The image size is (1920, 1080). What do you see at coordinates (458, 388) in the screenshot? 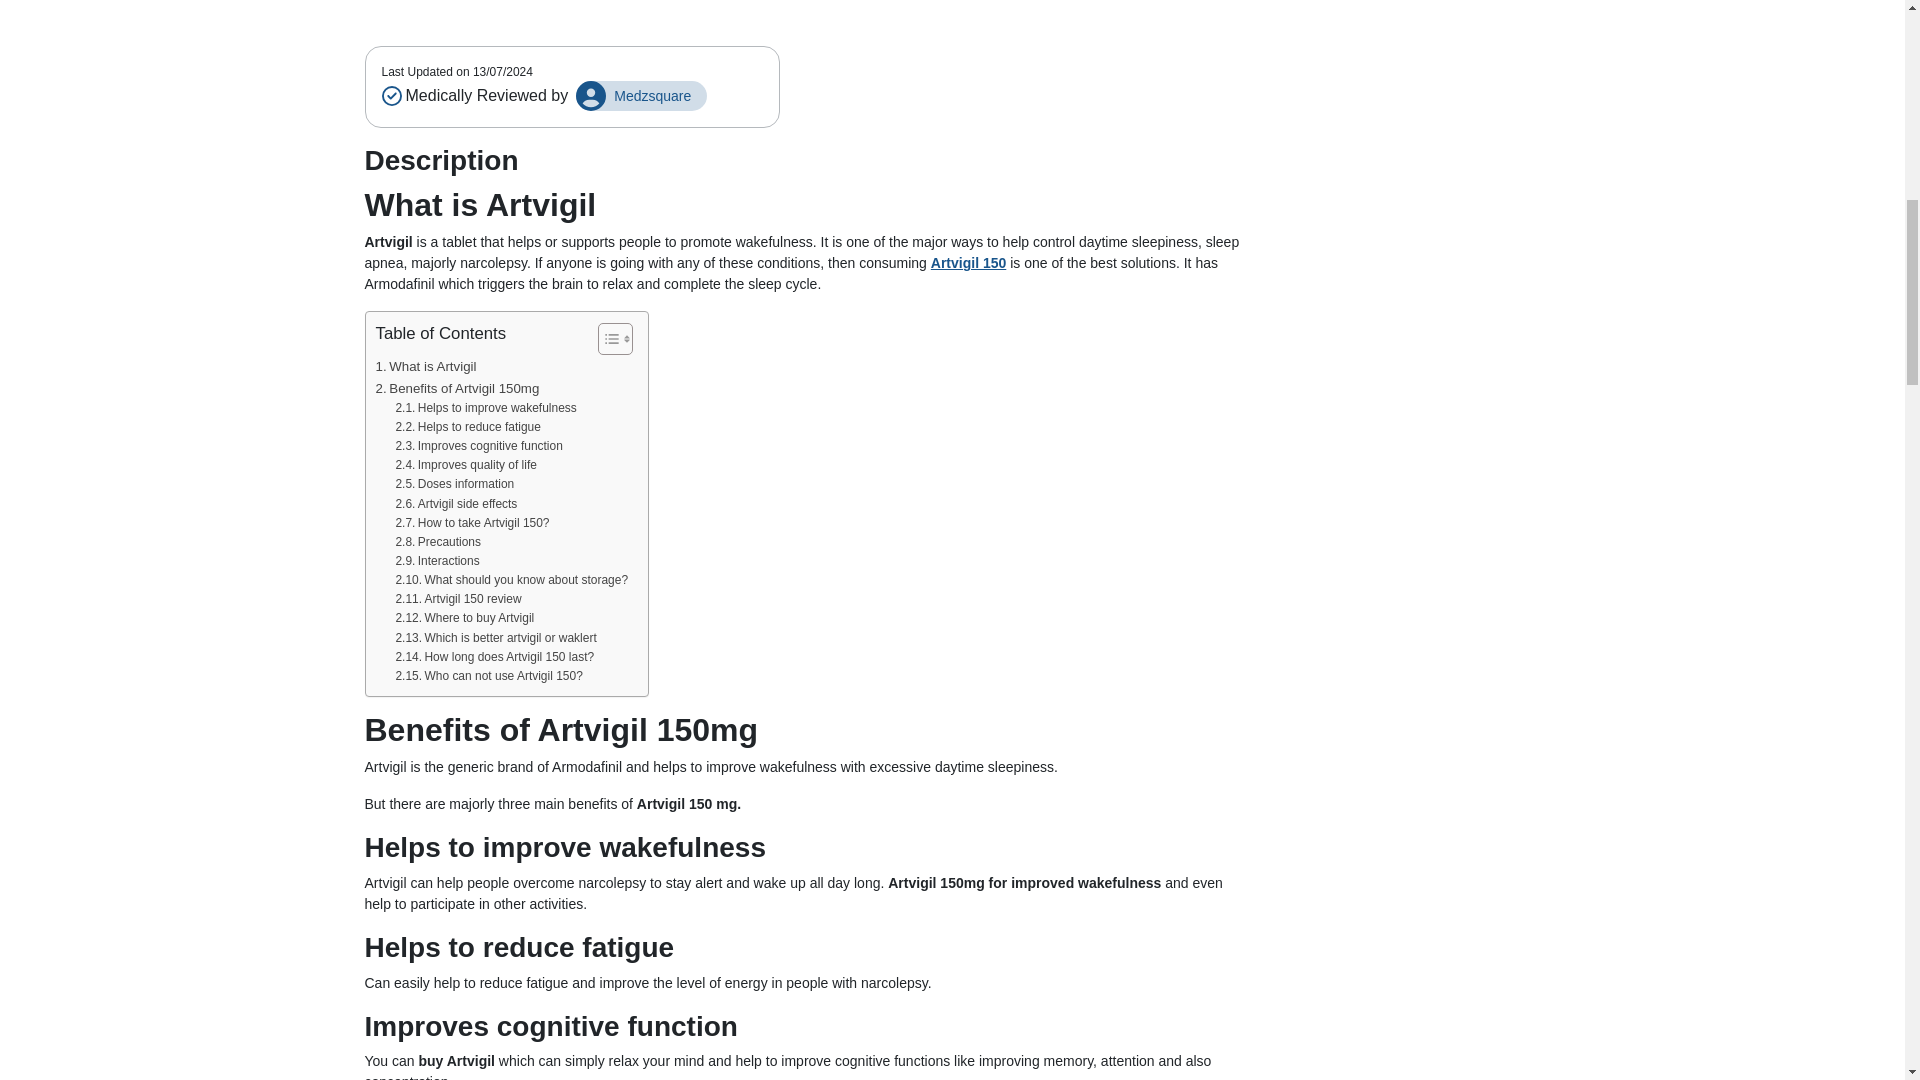
I see `Benefits of Artvigil 150mg` at bounding box center [458, 388].